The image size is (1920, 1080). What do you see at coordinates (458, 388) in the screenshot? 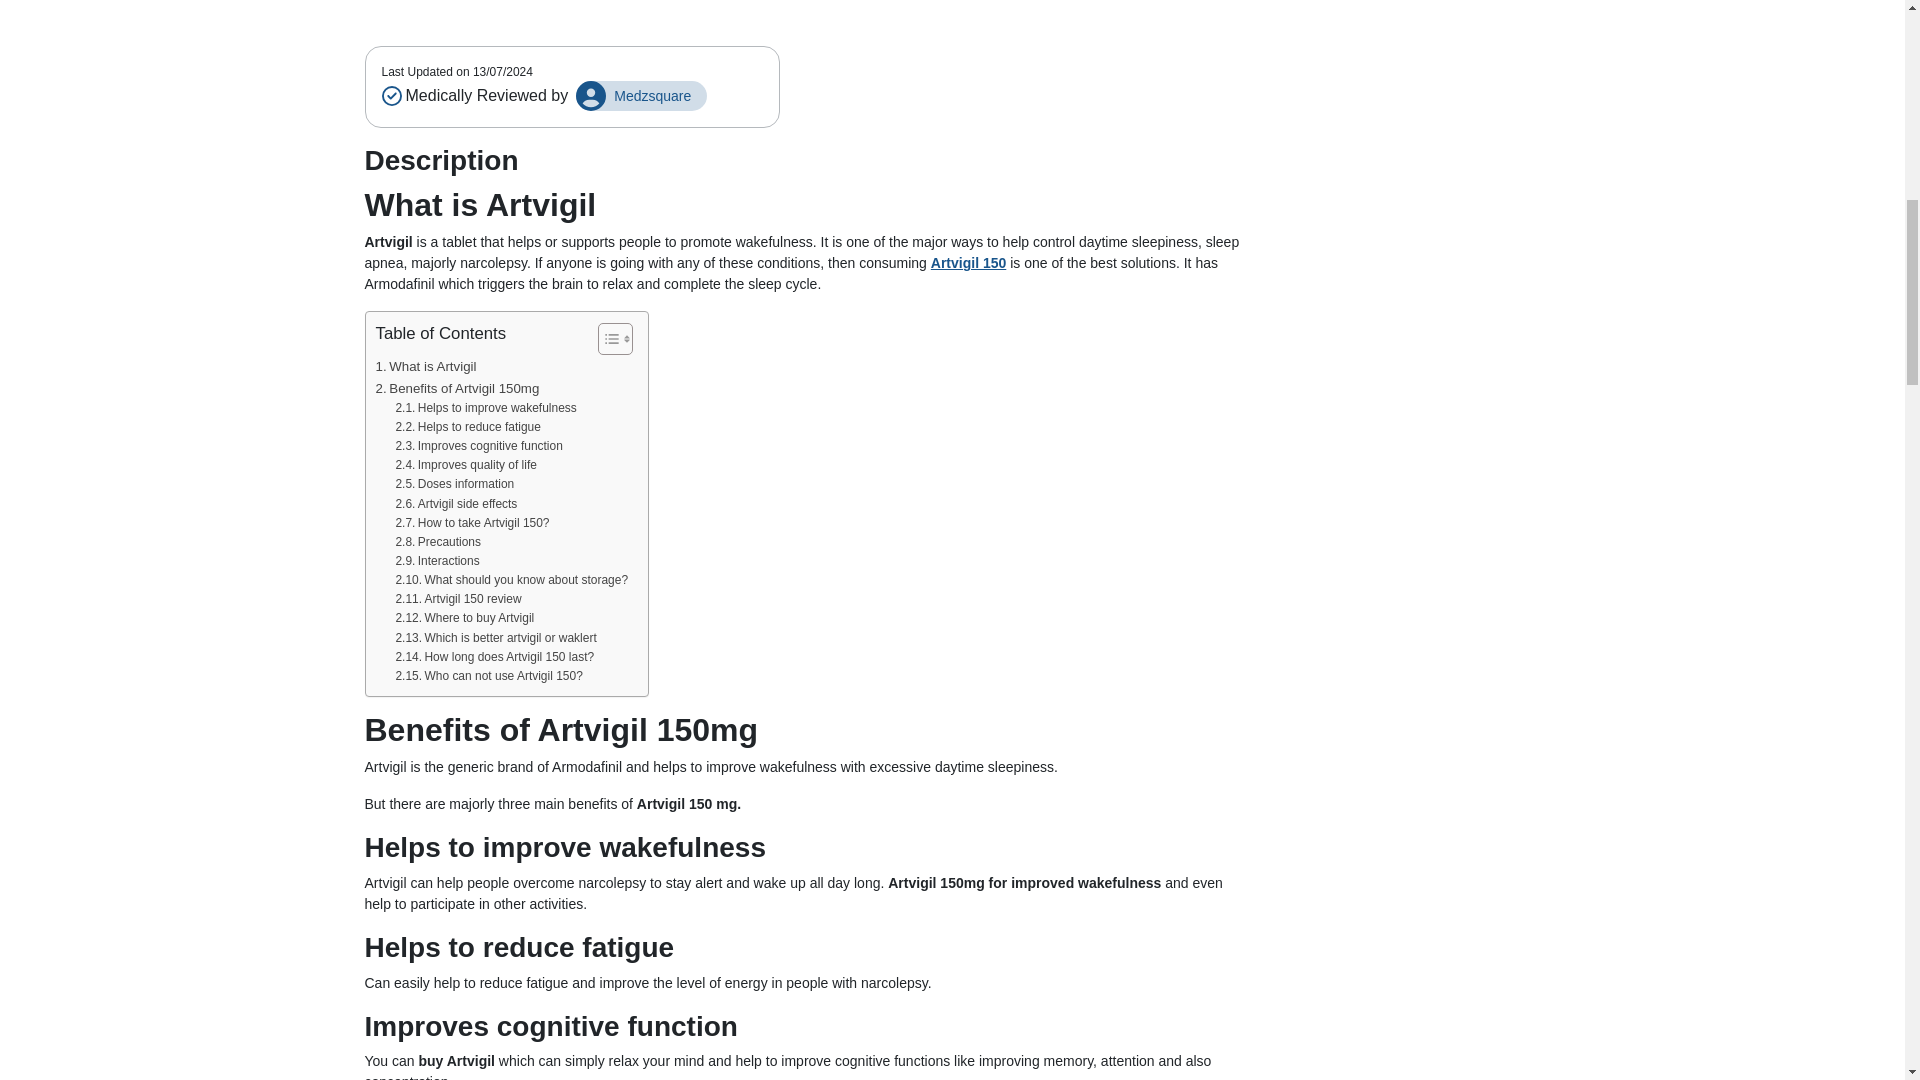
I see `Benefits of Artvigil 150mg` at bounding box center [458, 388].